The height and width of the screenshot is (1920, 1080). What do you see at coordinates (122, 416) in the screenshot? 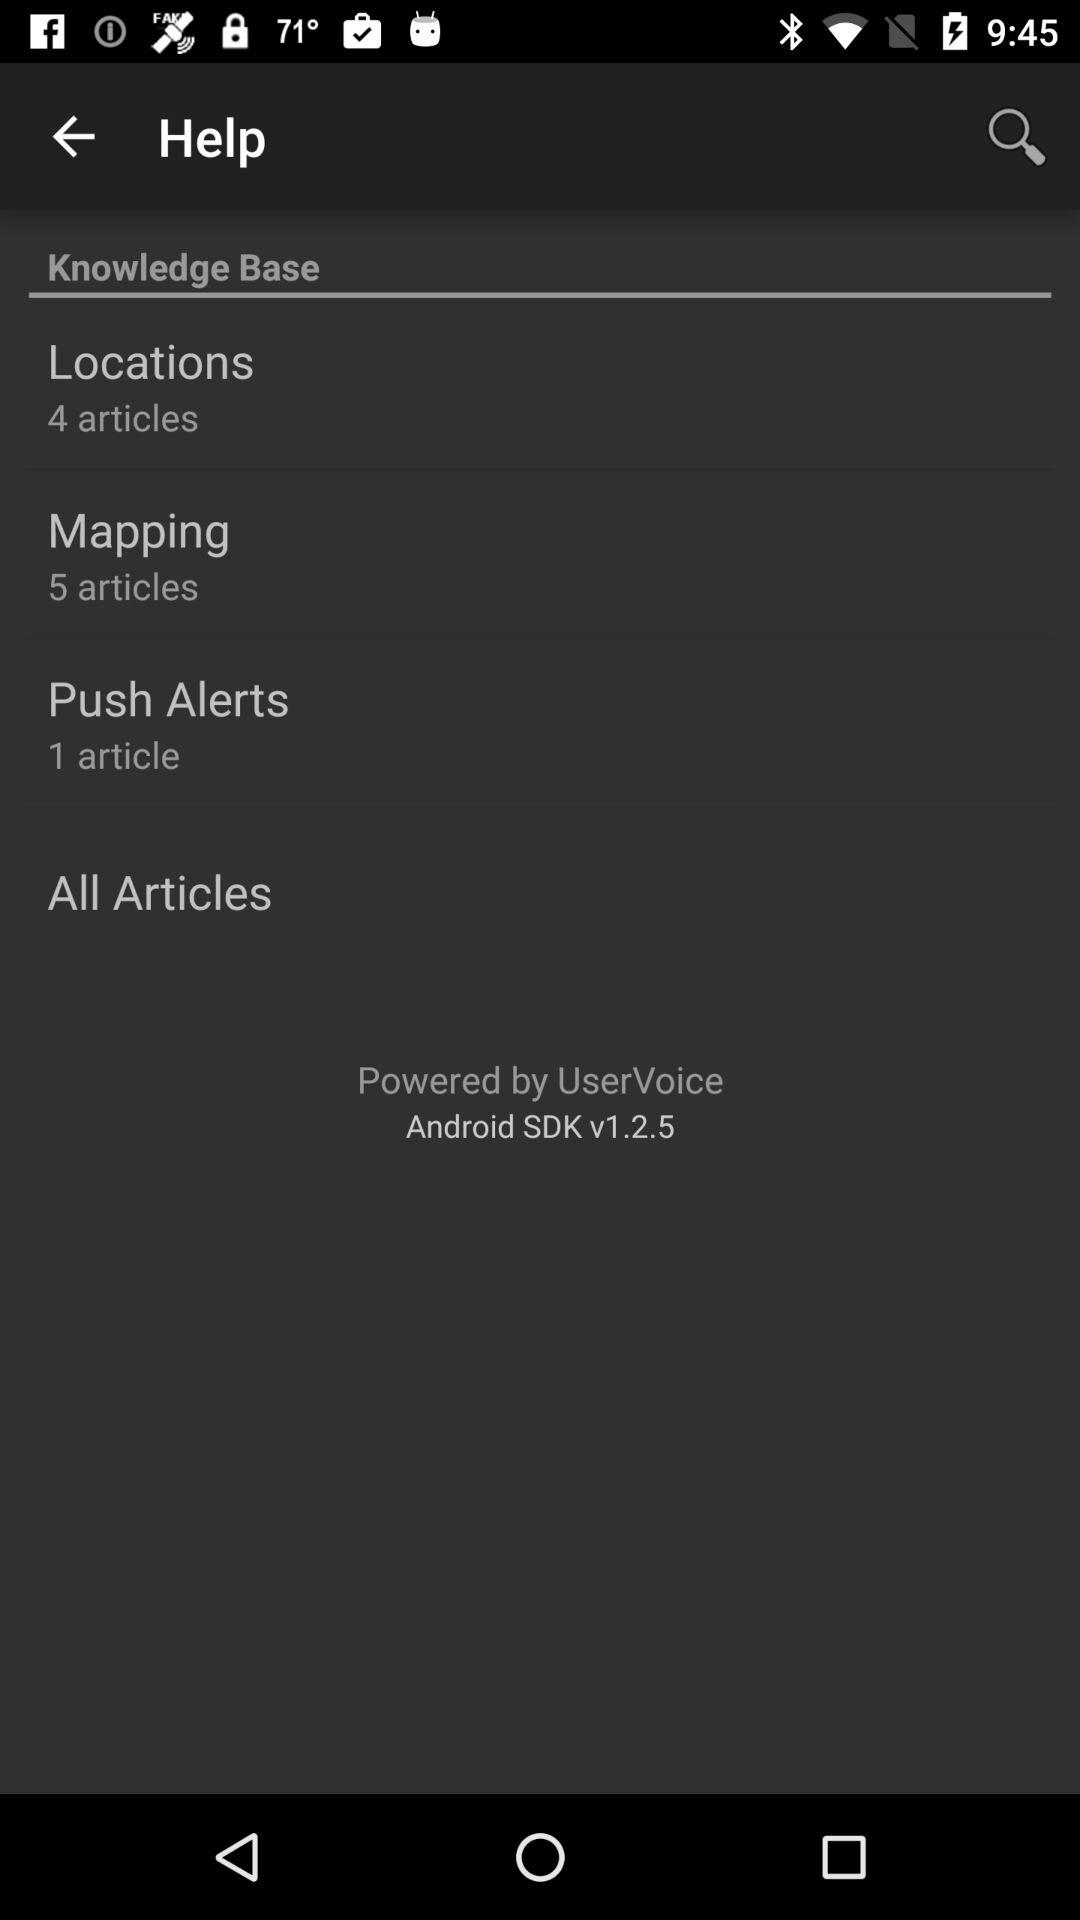
I see `click the item below the locations item` at bounding box center [122, 416].